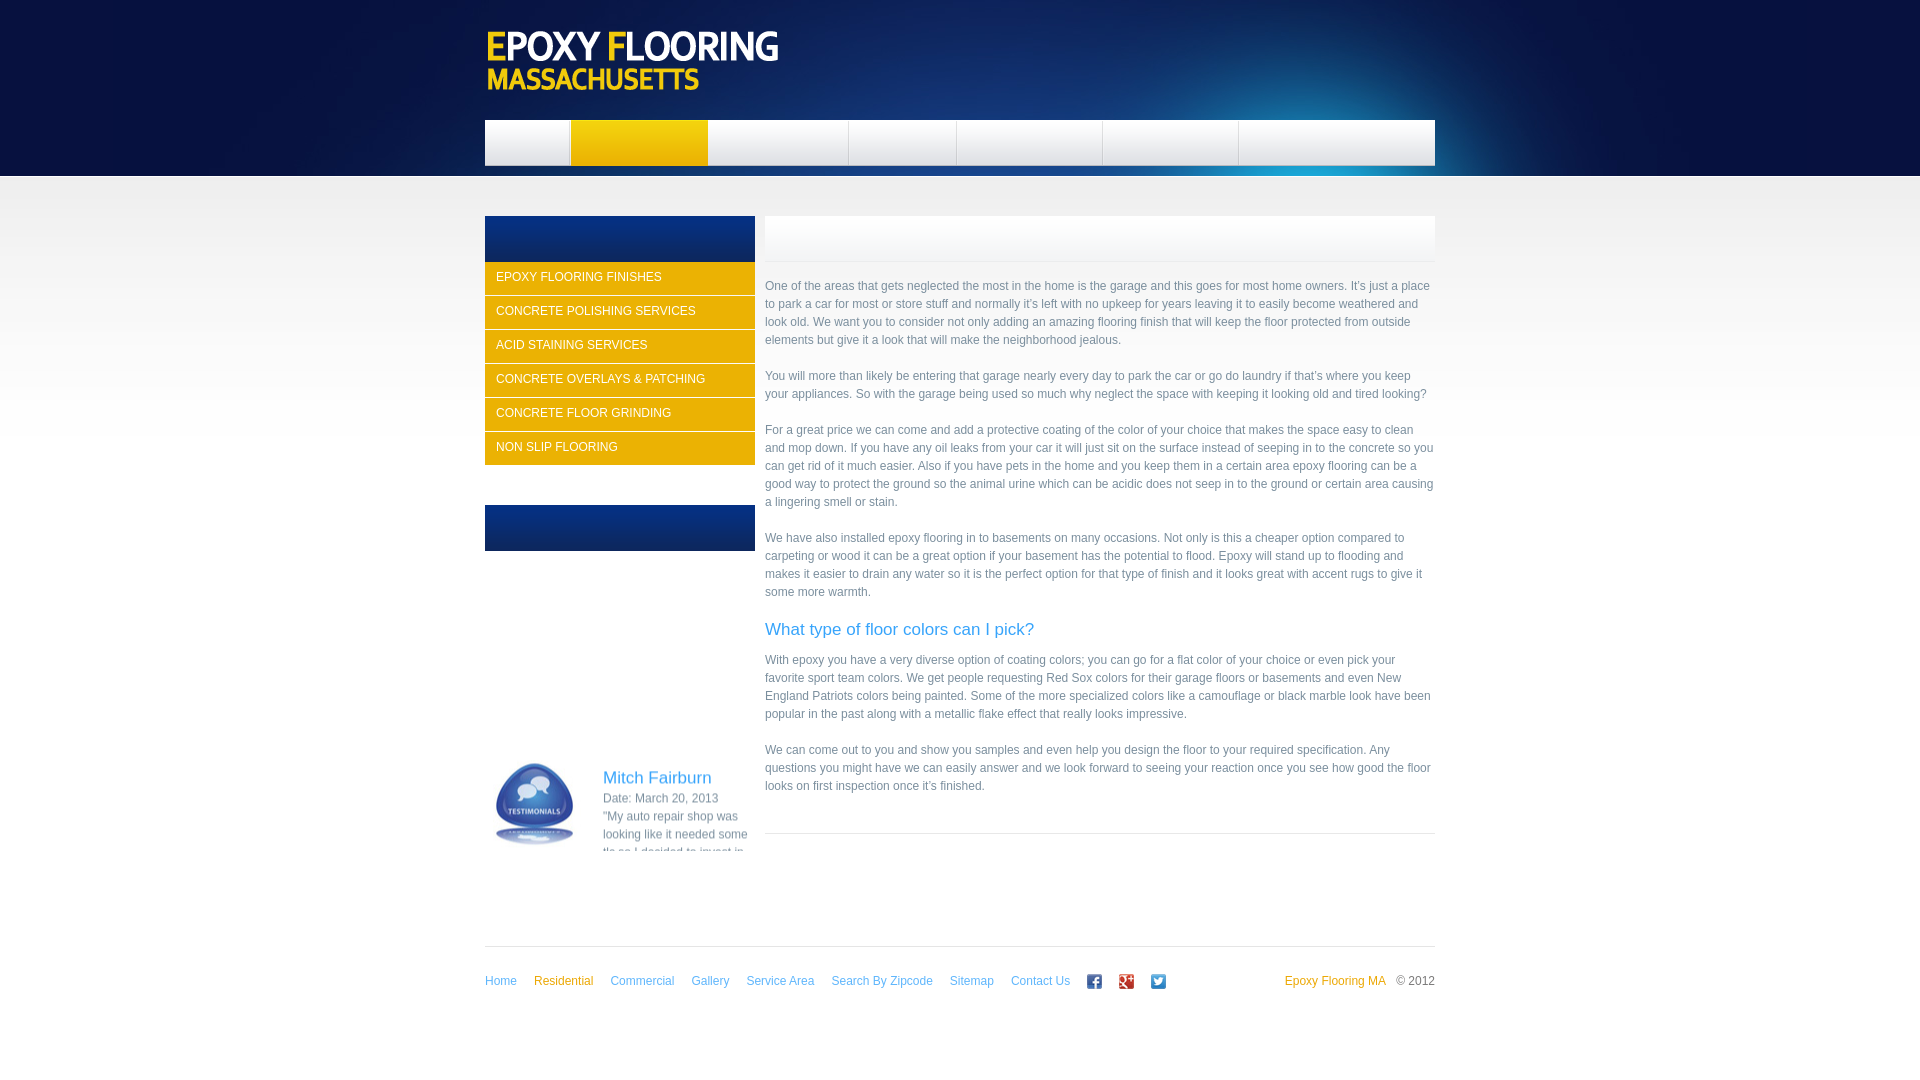 This screenshot has height=1080, width=1920. What do you see at coordinates (881, 981) in the screenshot?
I see `Search By Zipcode` at bounding box center [881, 981].